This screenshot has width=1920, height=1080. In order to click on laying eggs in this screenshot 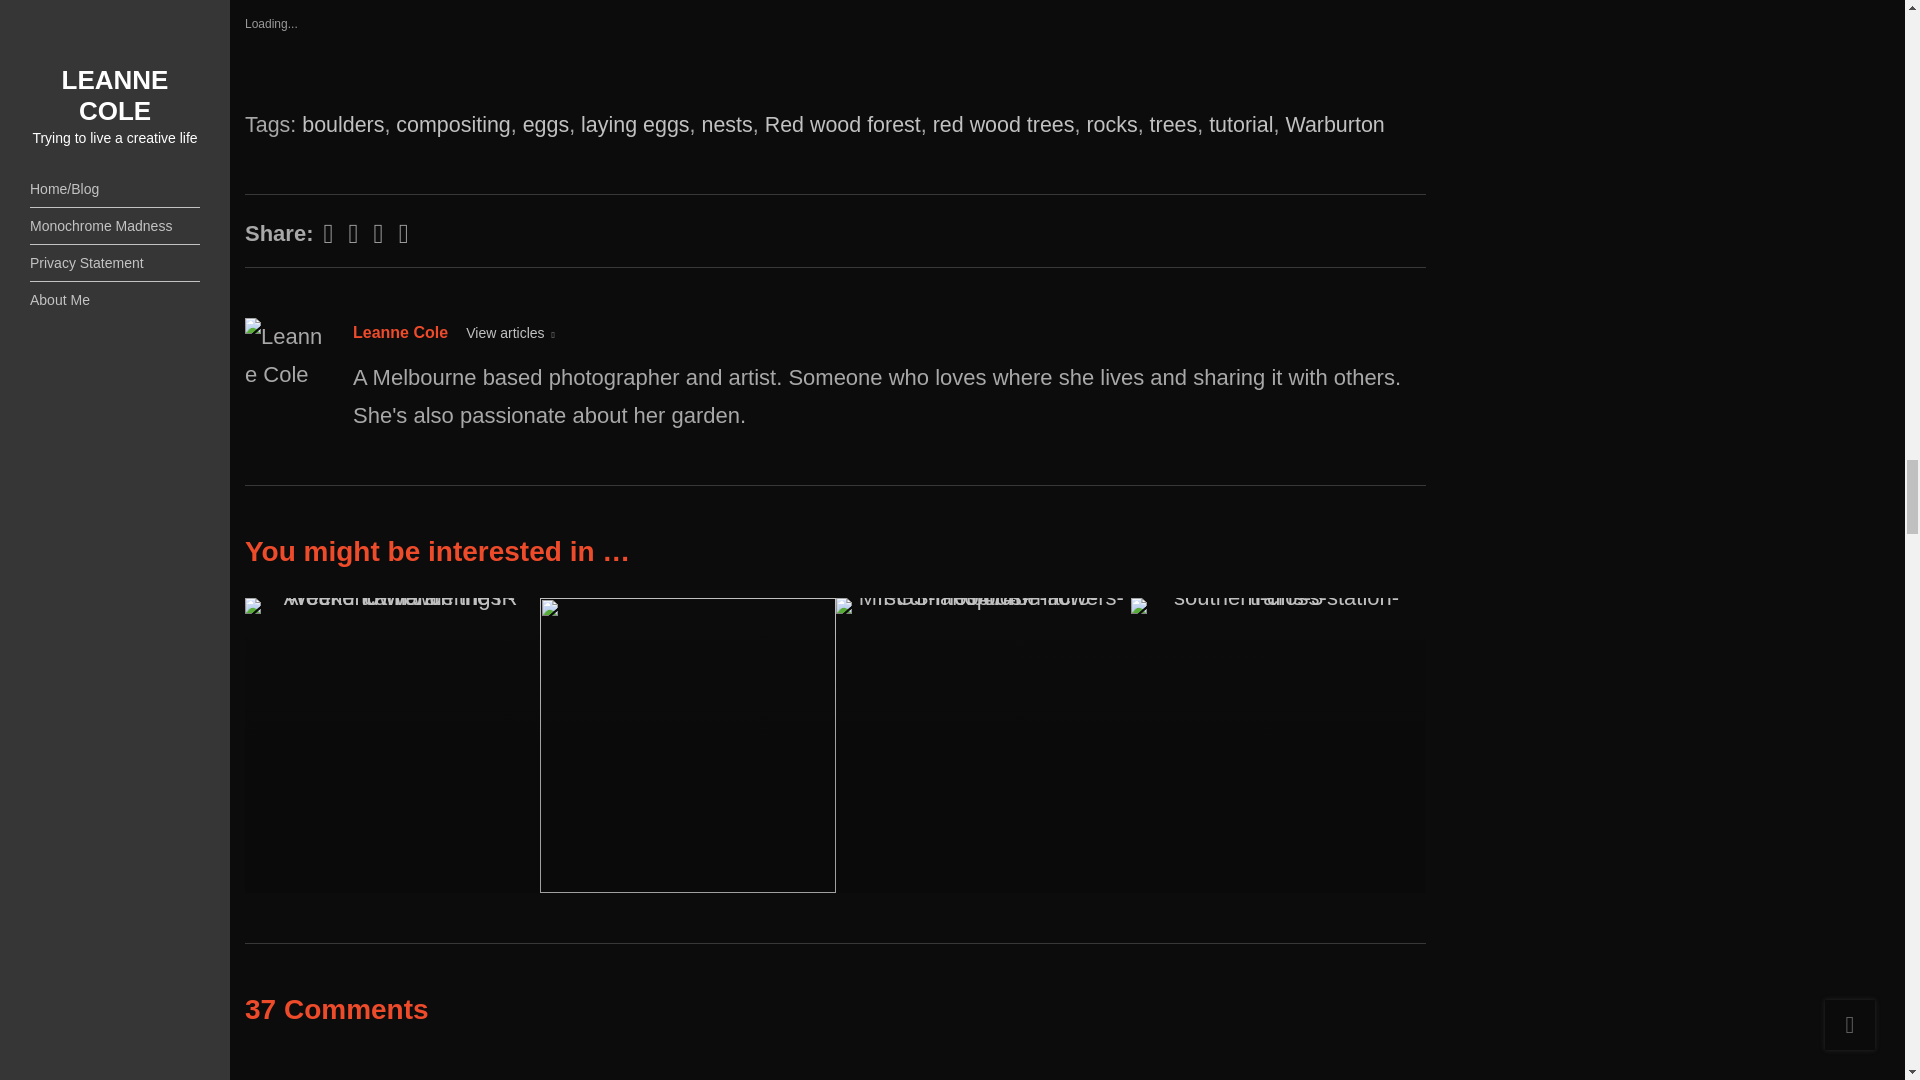, I will do `click(635, 125)`.